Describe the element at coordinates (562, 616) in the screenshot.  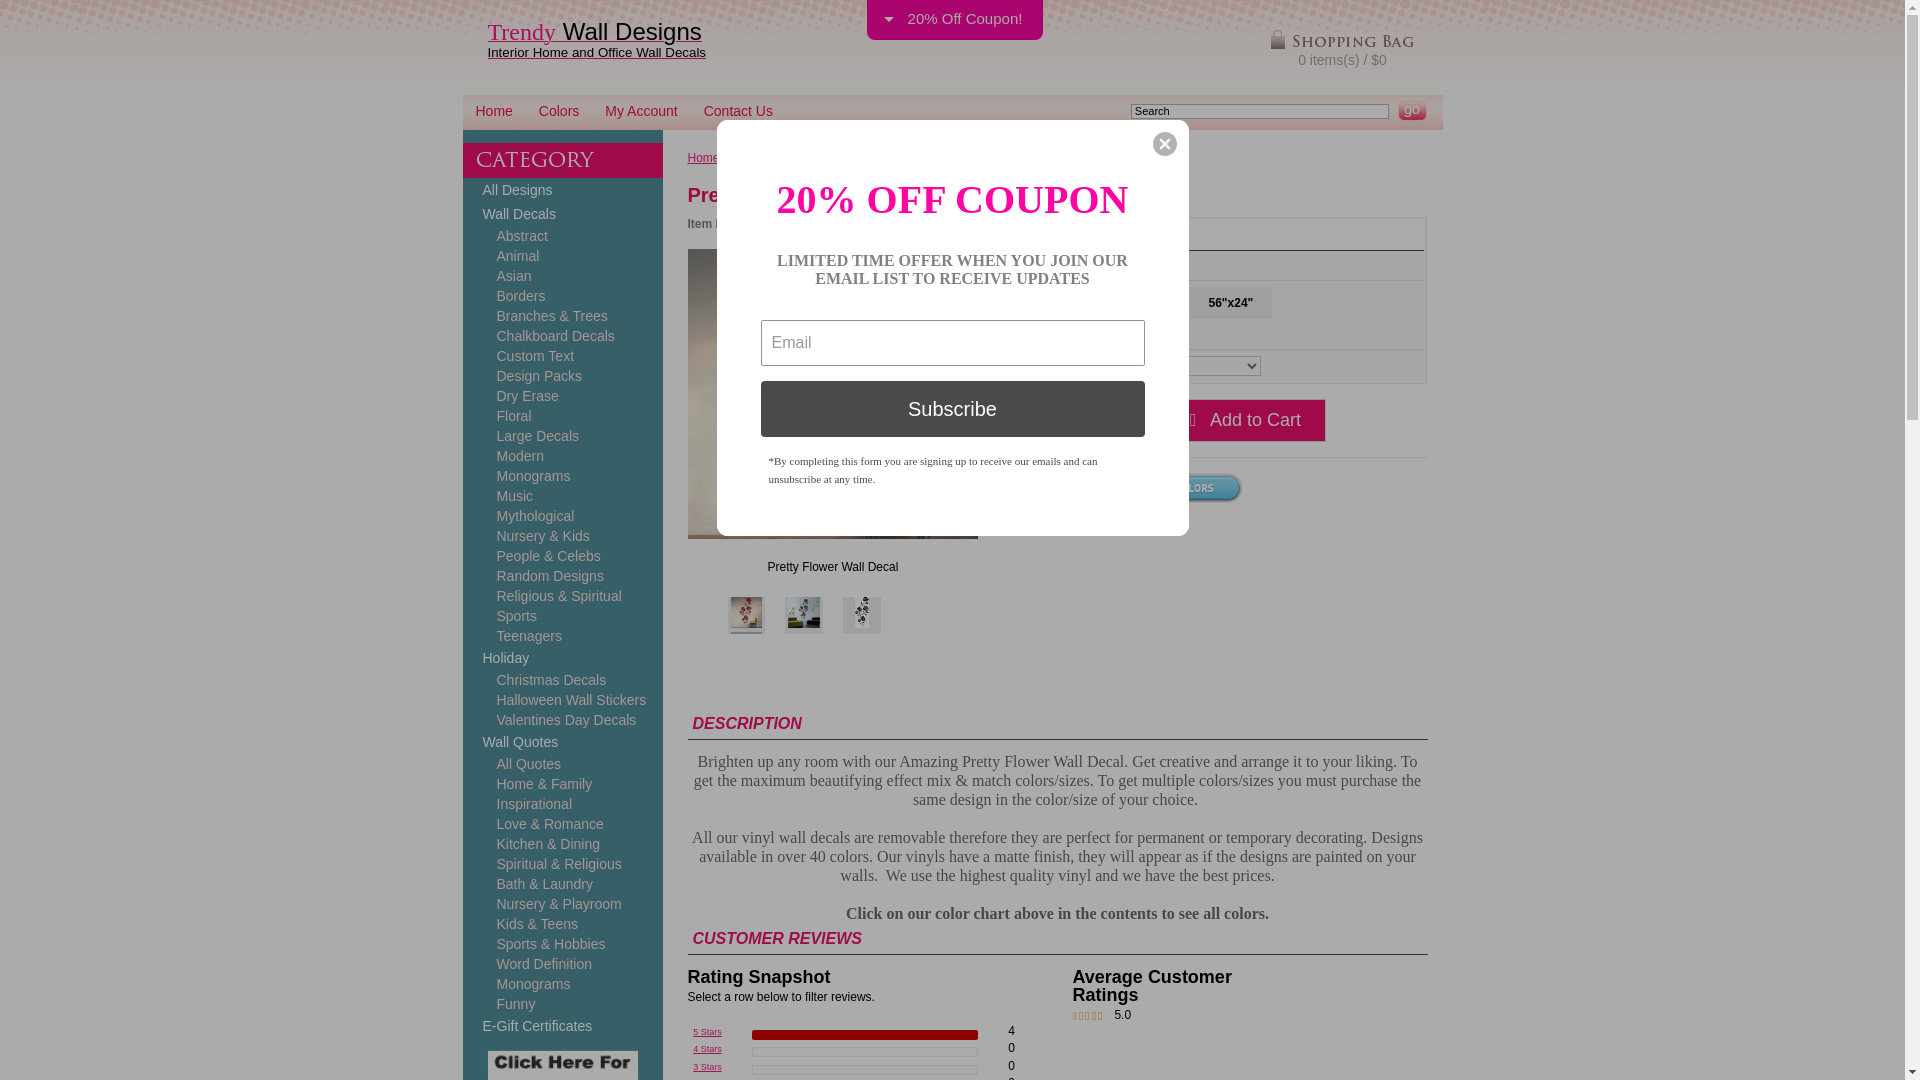
I see `Sports` at that location.